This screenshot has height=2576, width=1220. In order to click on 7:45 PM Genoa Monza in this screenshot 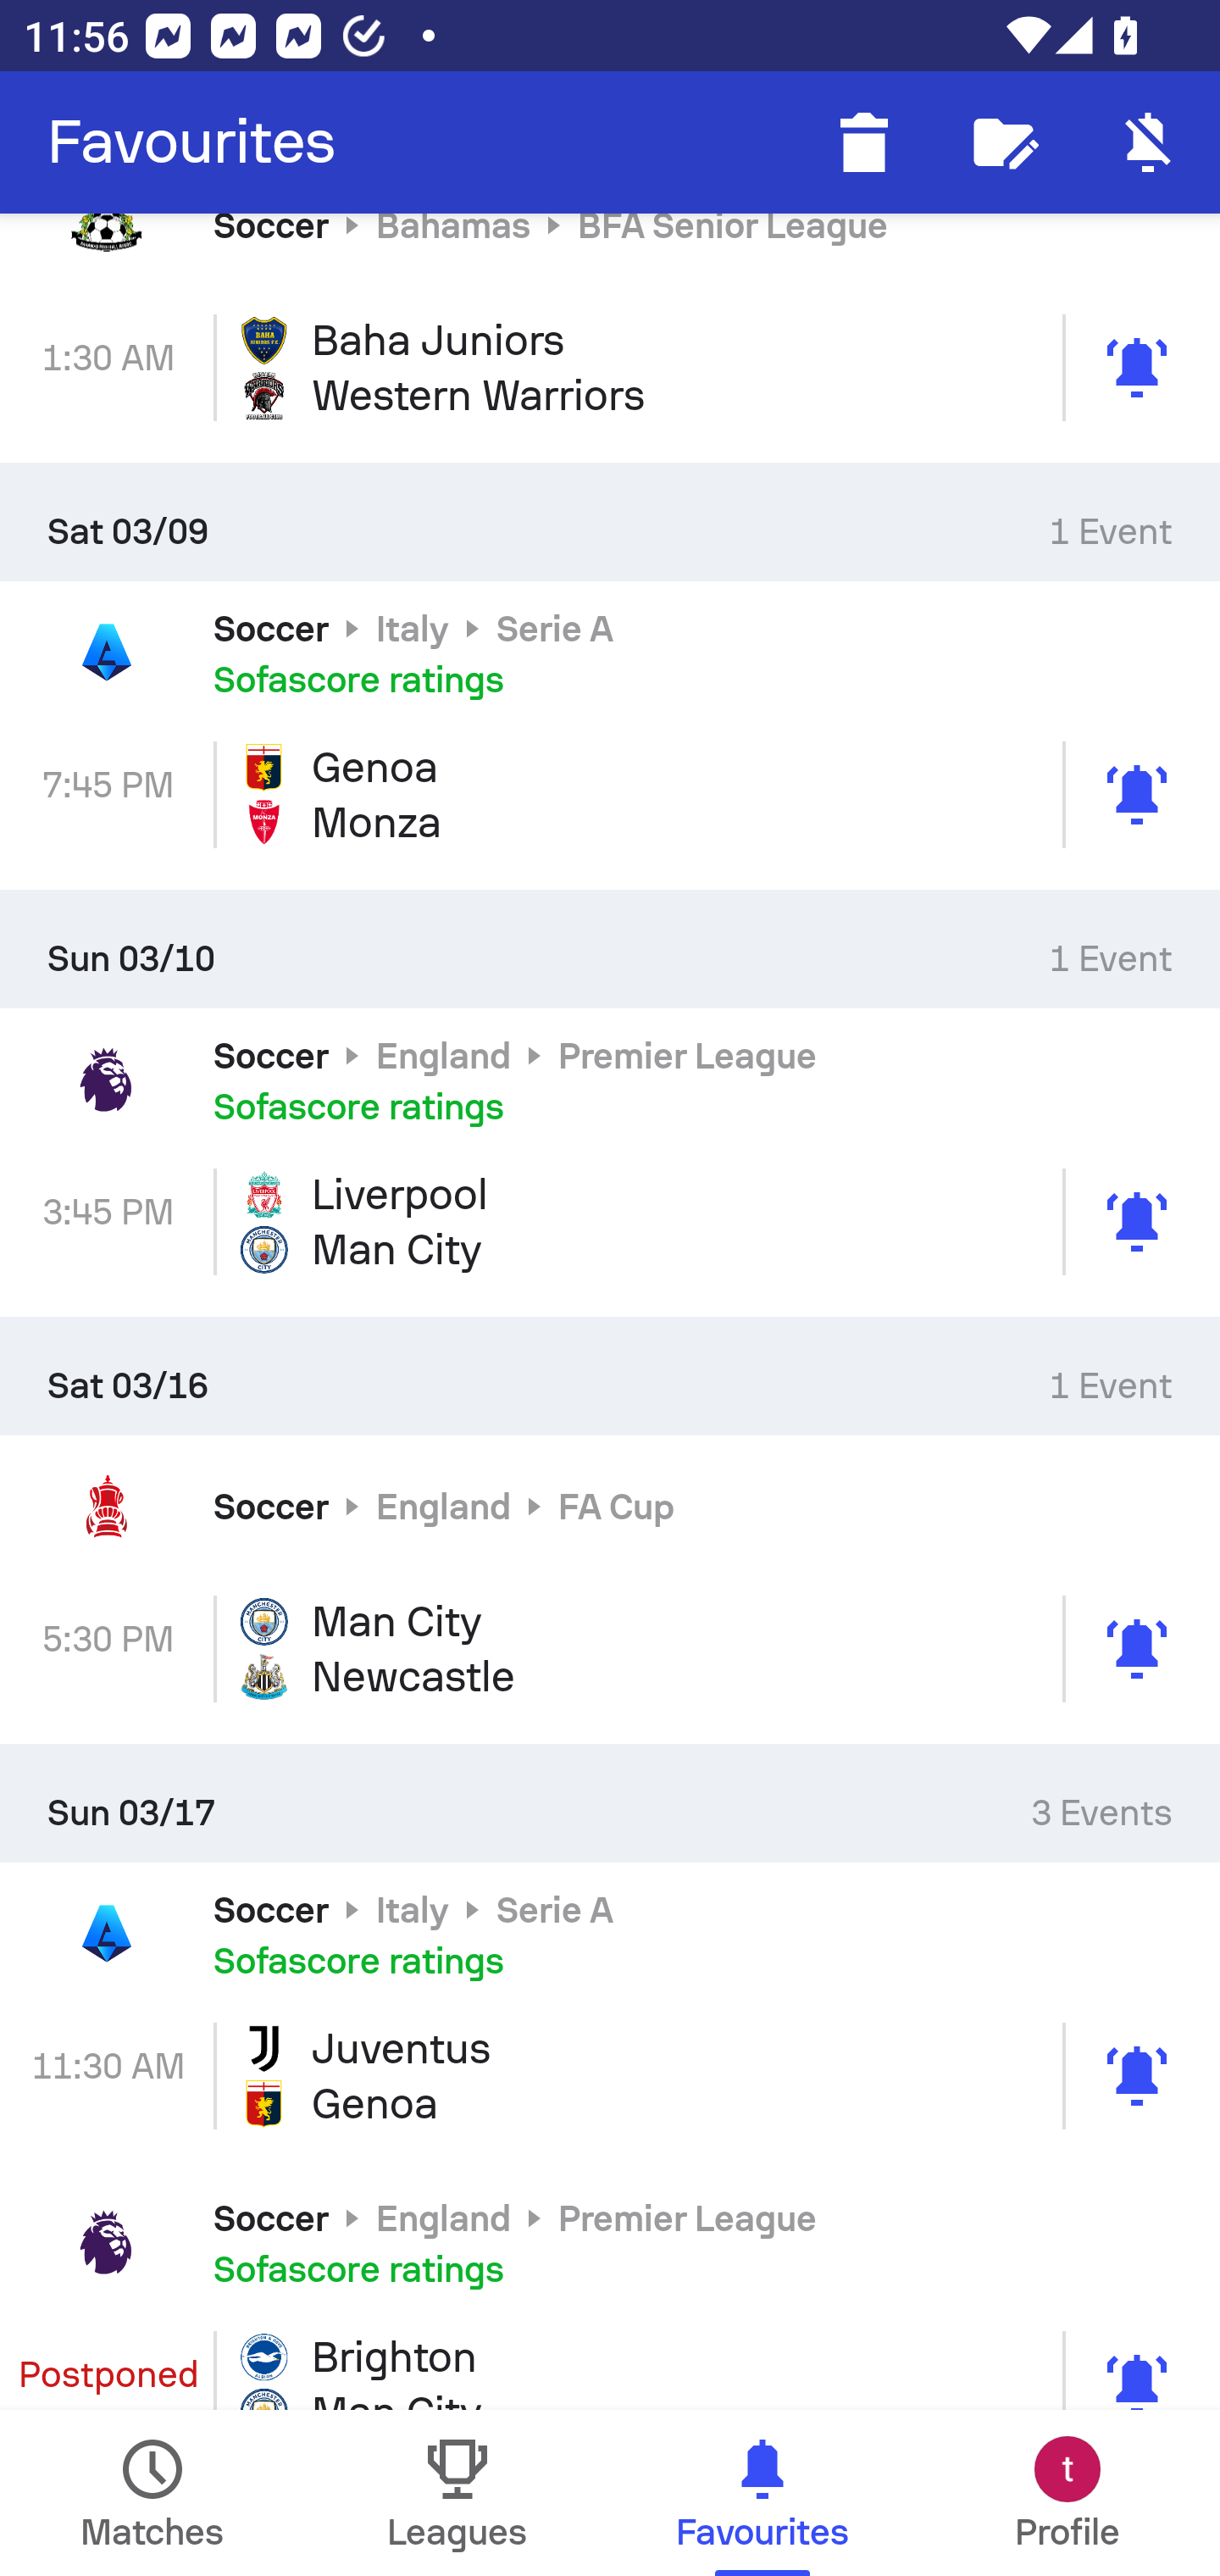, I will do `click(610, 795)`.